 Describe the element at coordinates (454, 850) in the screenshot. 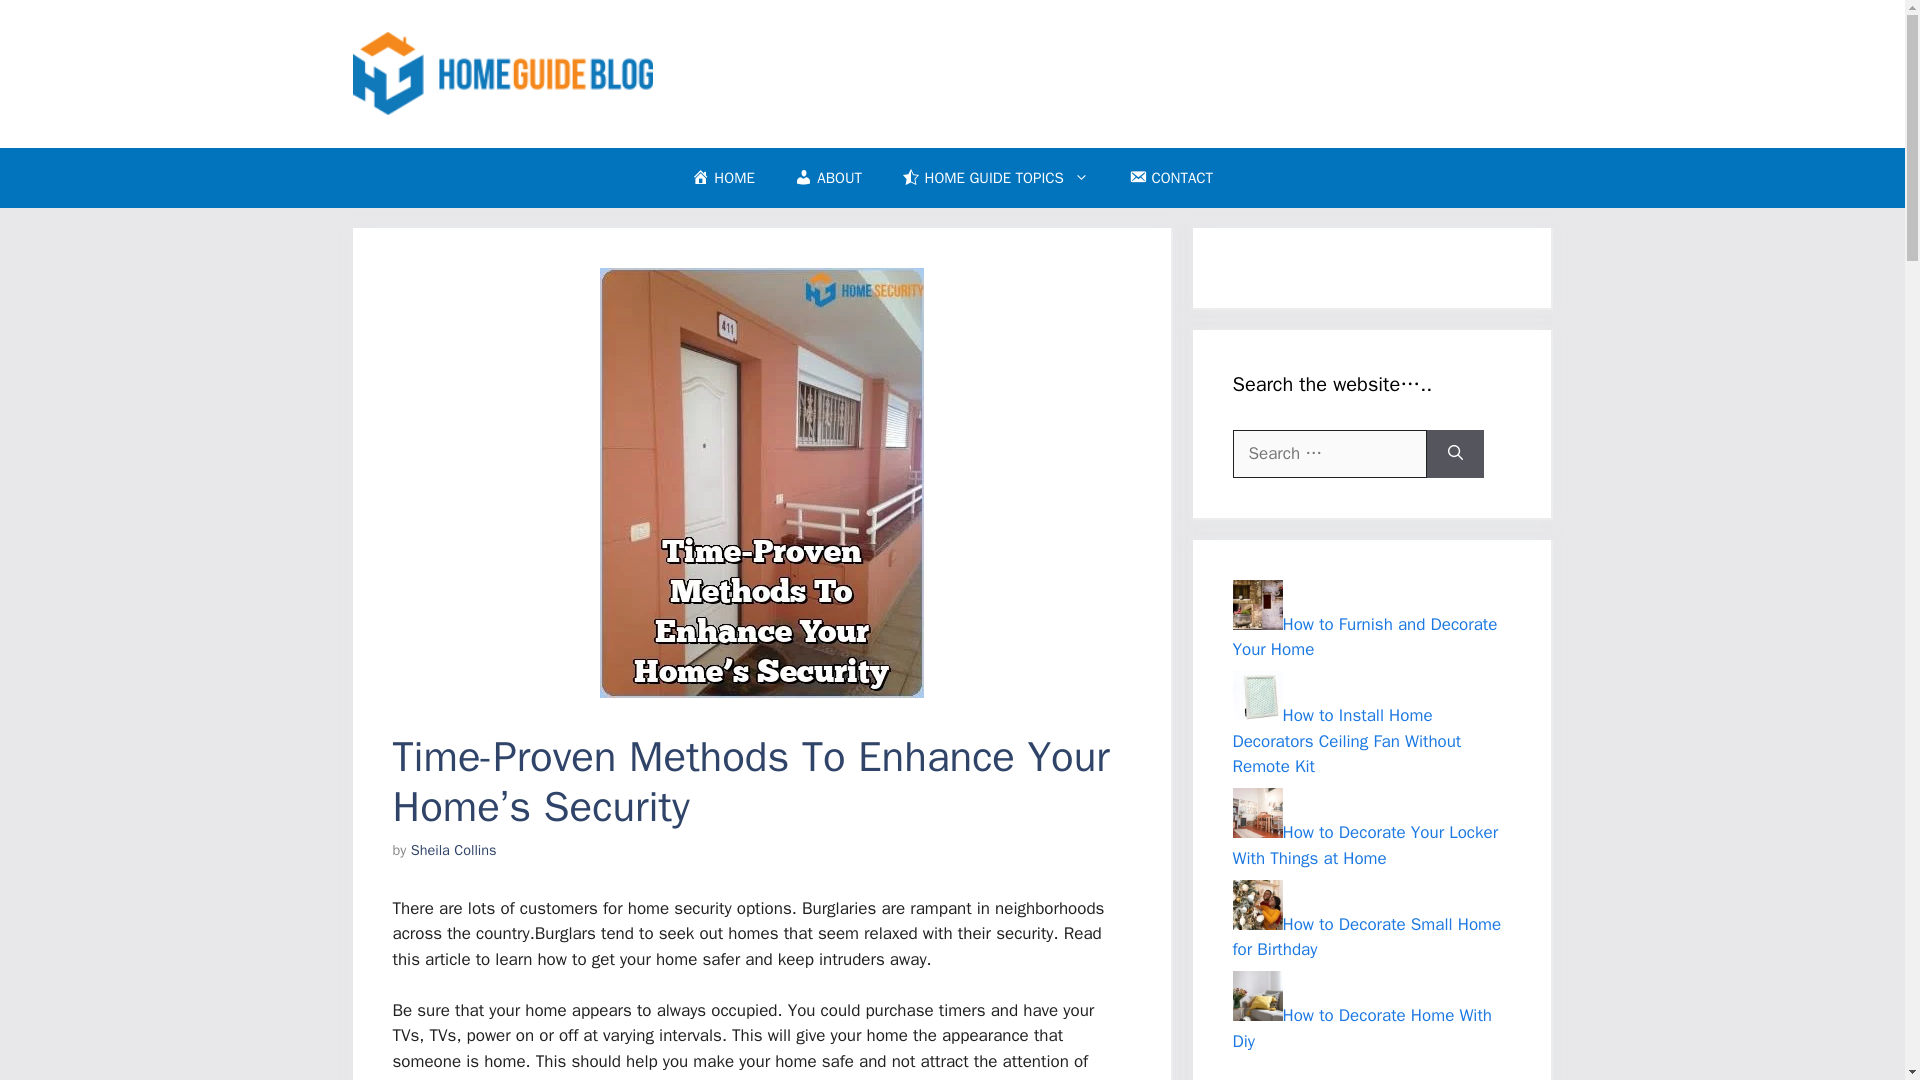

I see `View all posts by Sheila Collins` at that location.